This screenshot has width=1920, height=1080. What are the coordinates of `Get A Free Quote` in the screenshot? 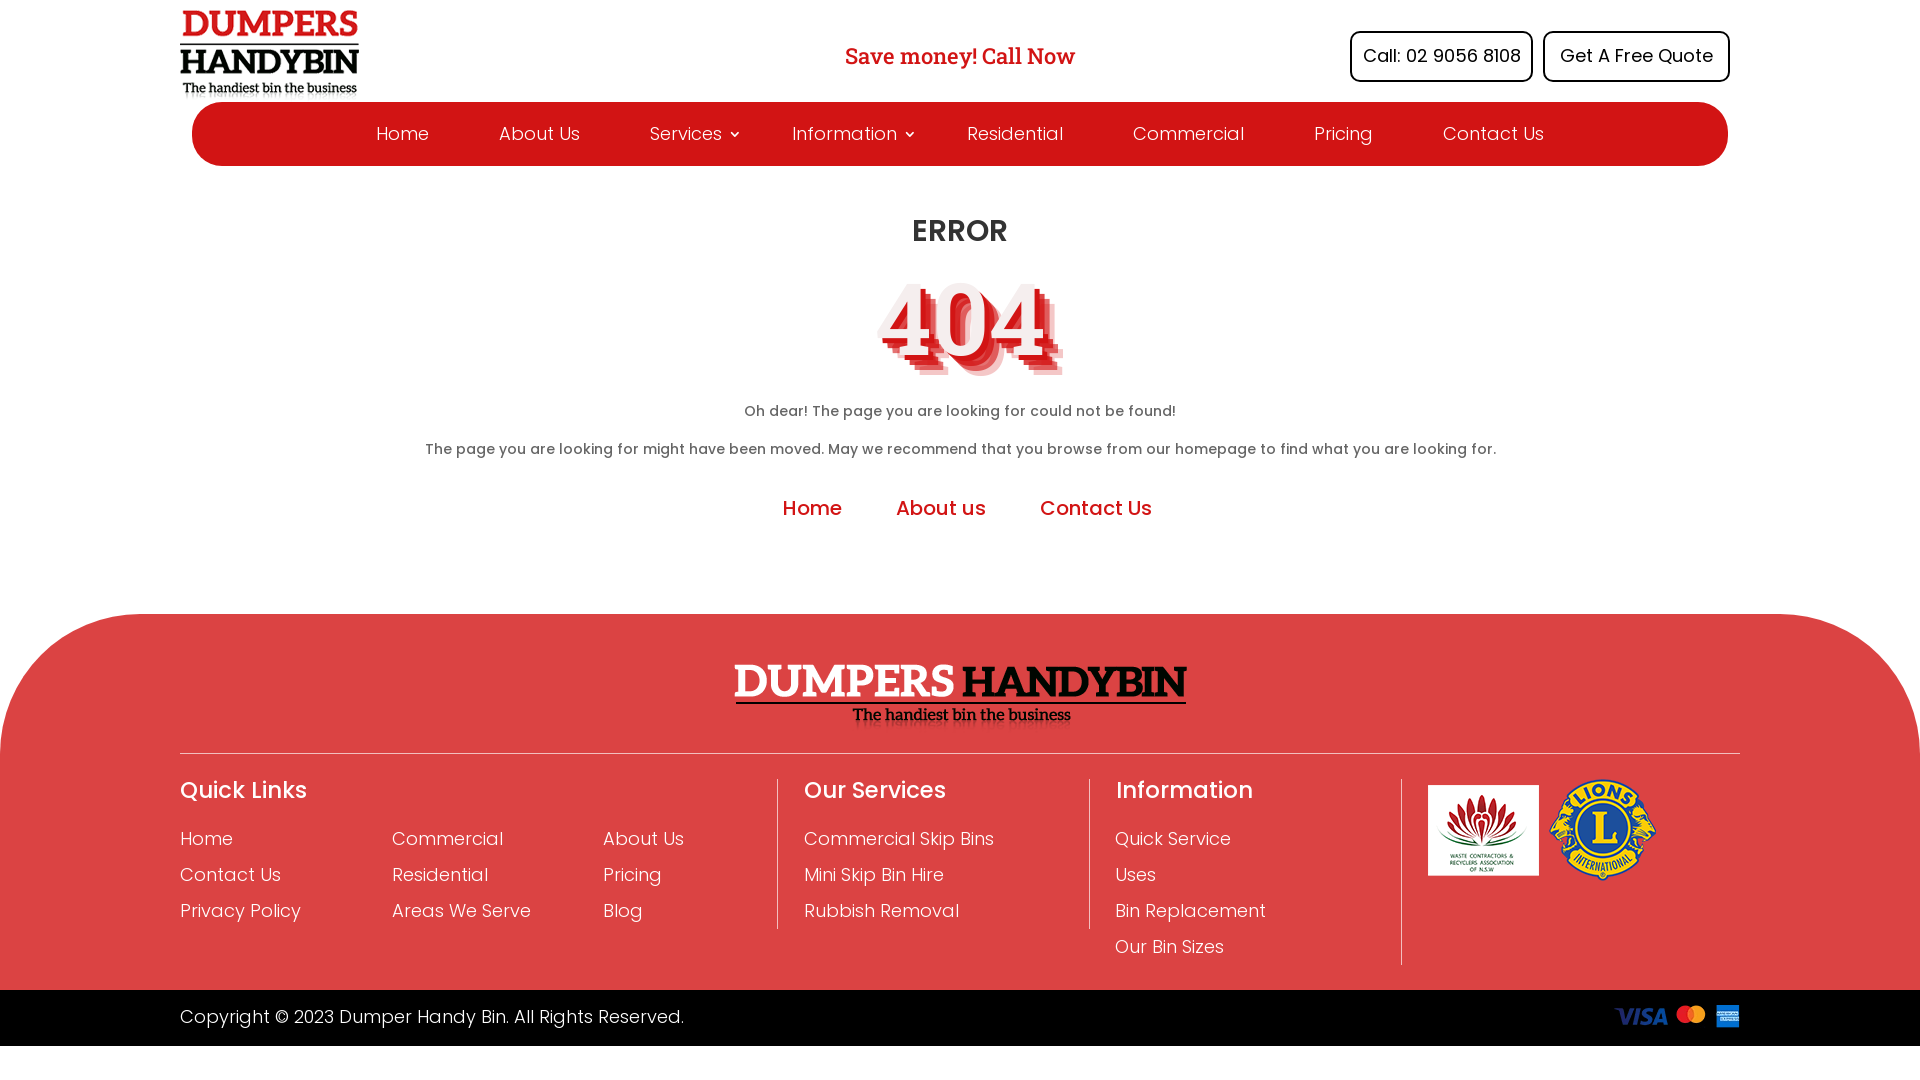 It's located at (1636, 56).